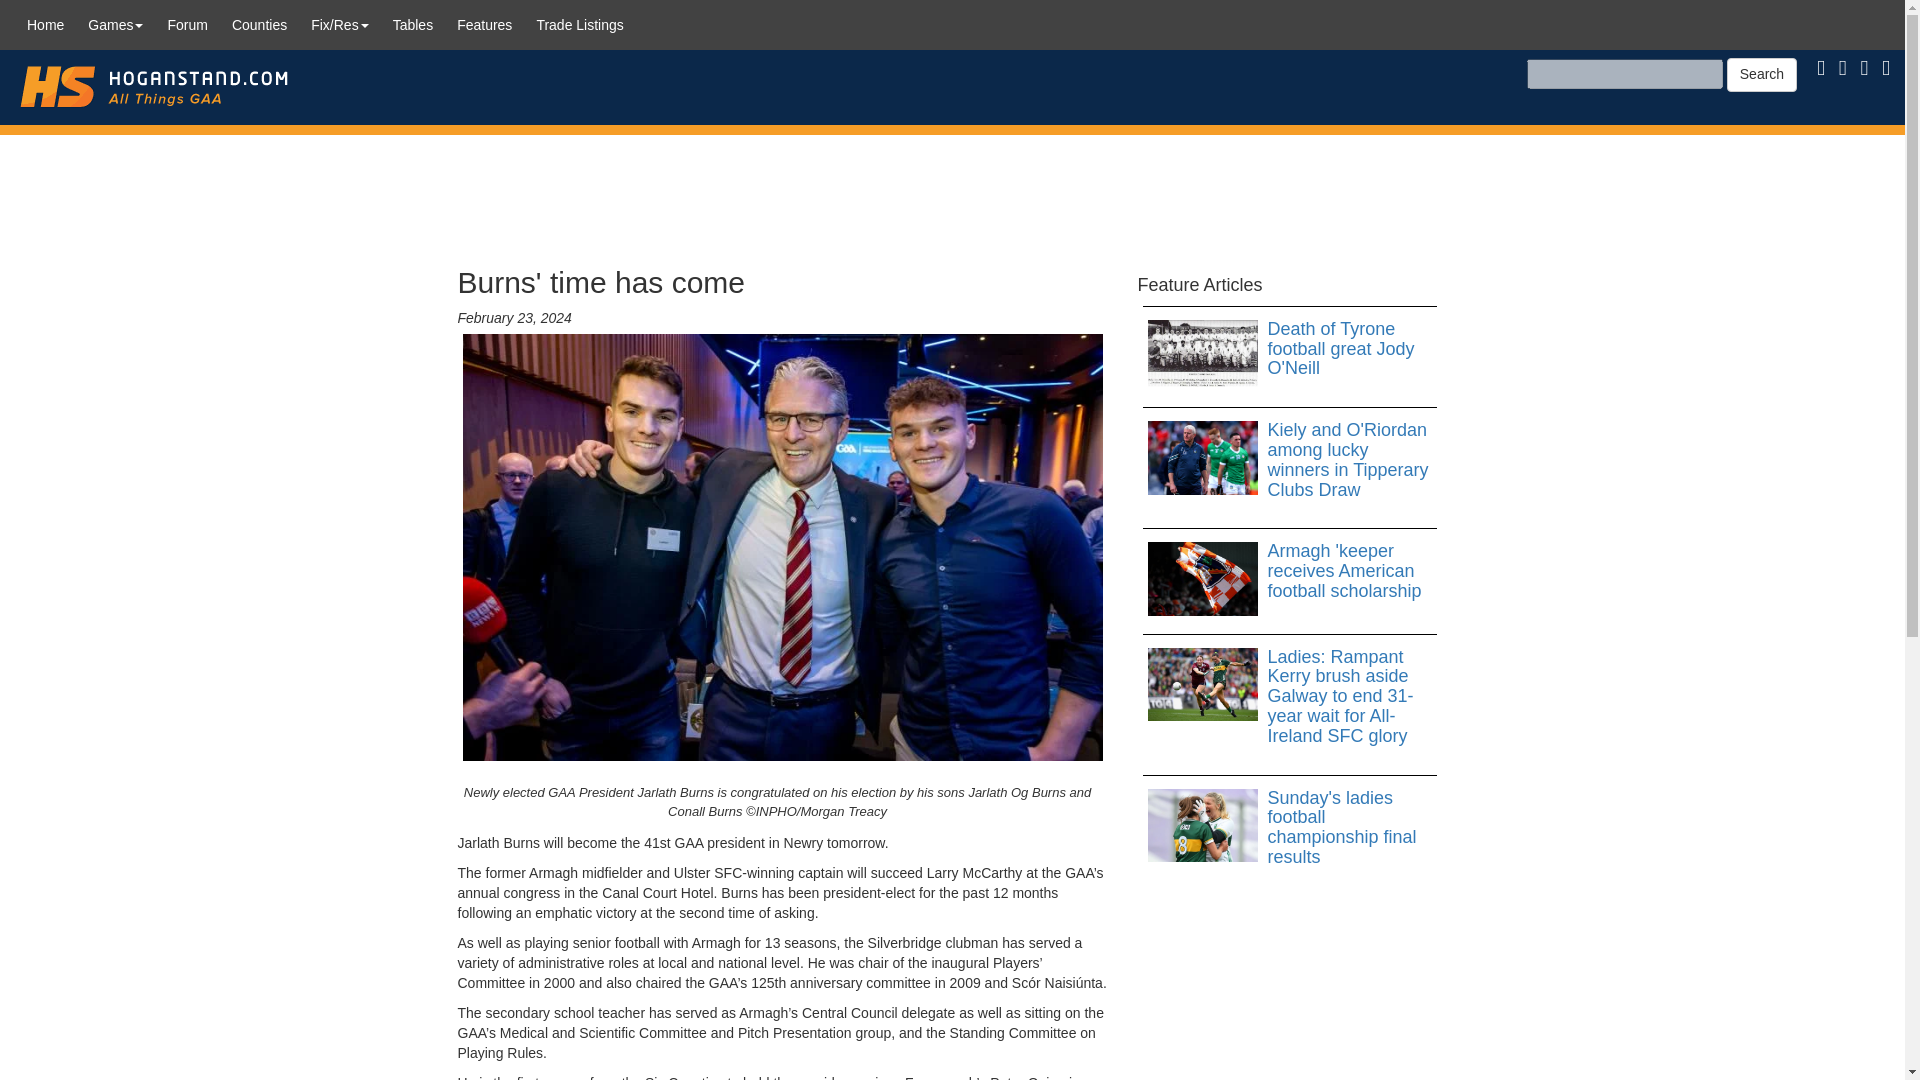 The image size is (1920, 1080). What do you see at coordinates (484, 24) in the screenshot?
I see `Features` at bounding box center [484, 24].